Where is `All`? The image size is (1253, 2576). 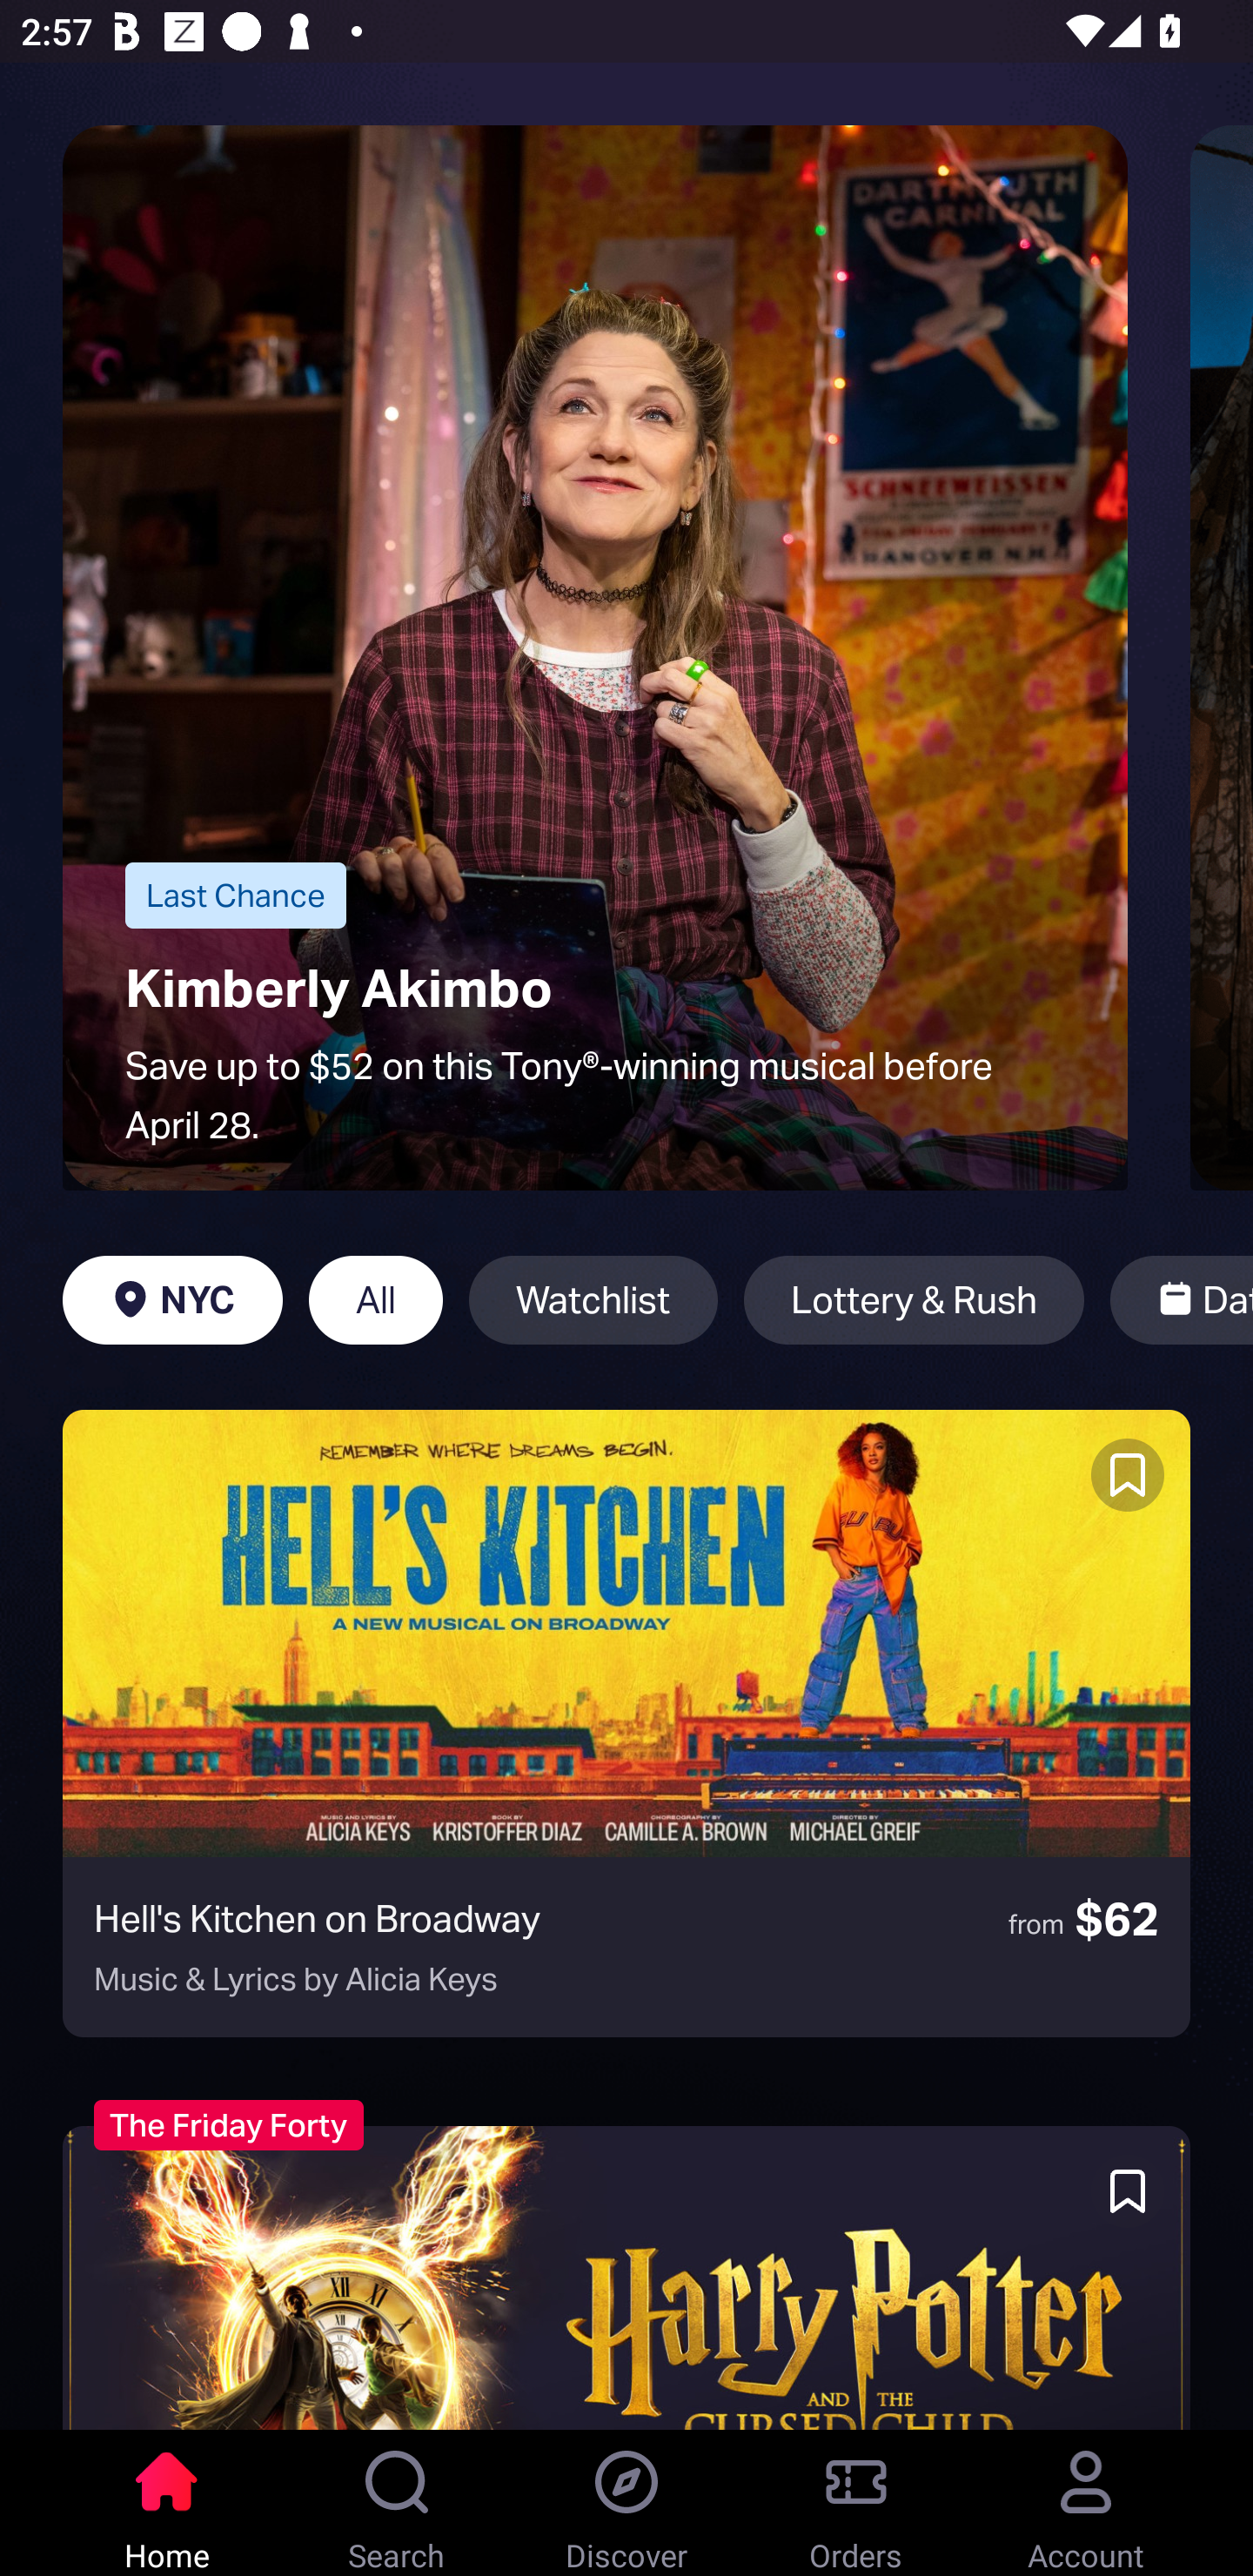
All is located at coordinates (376, 1300).